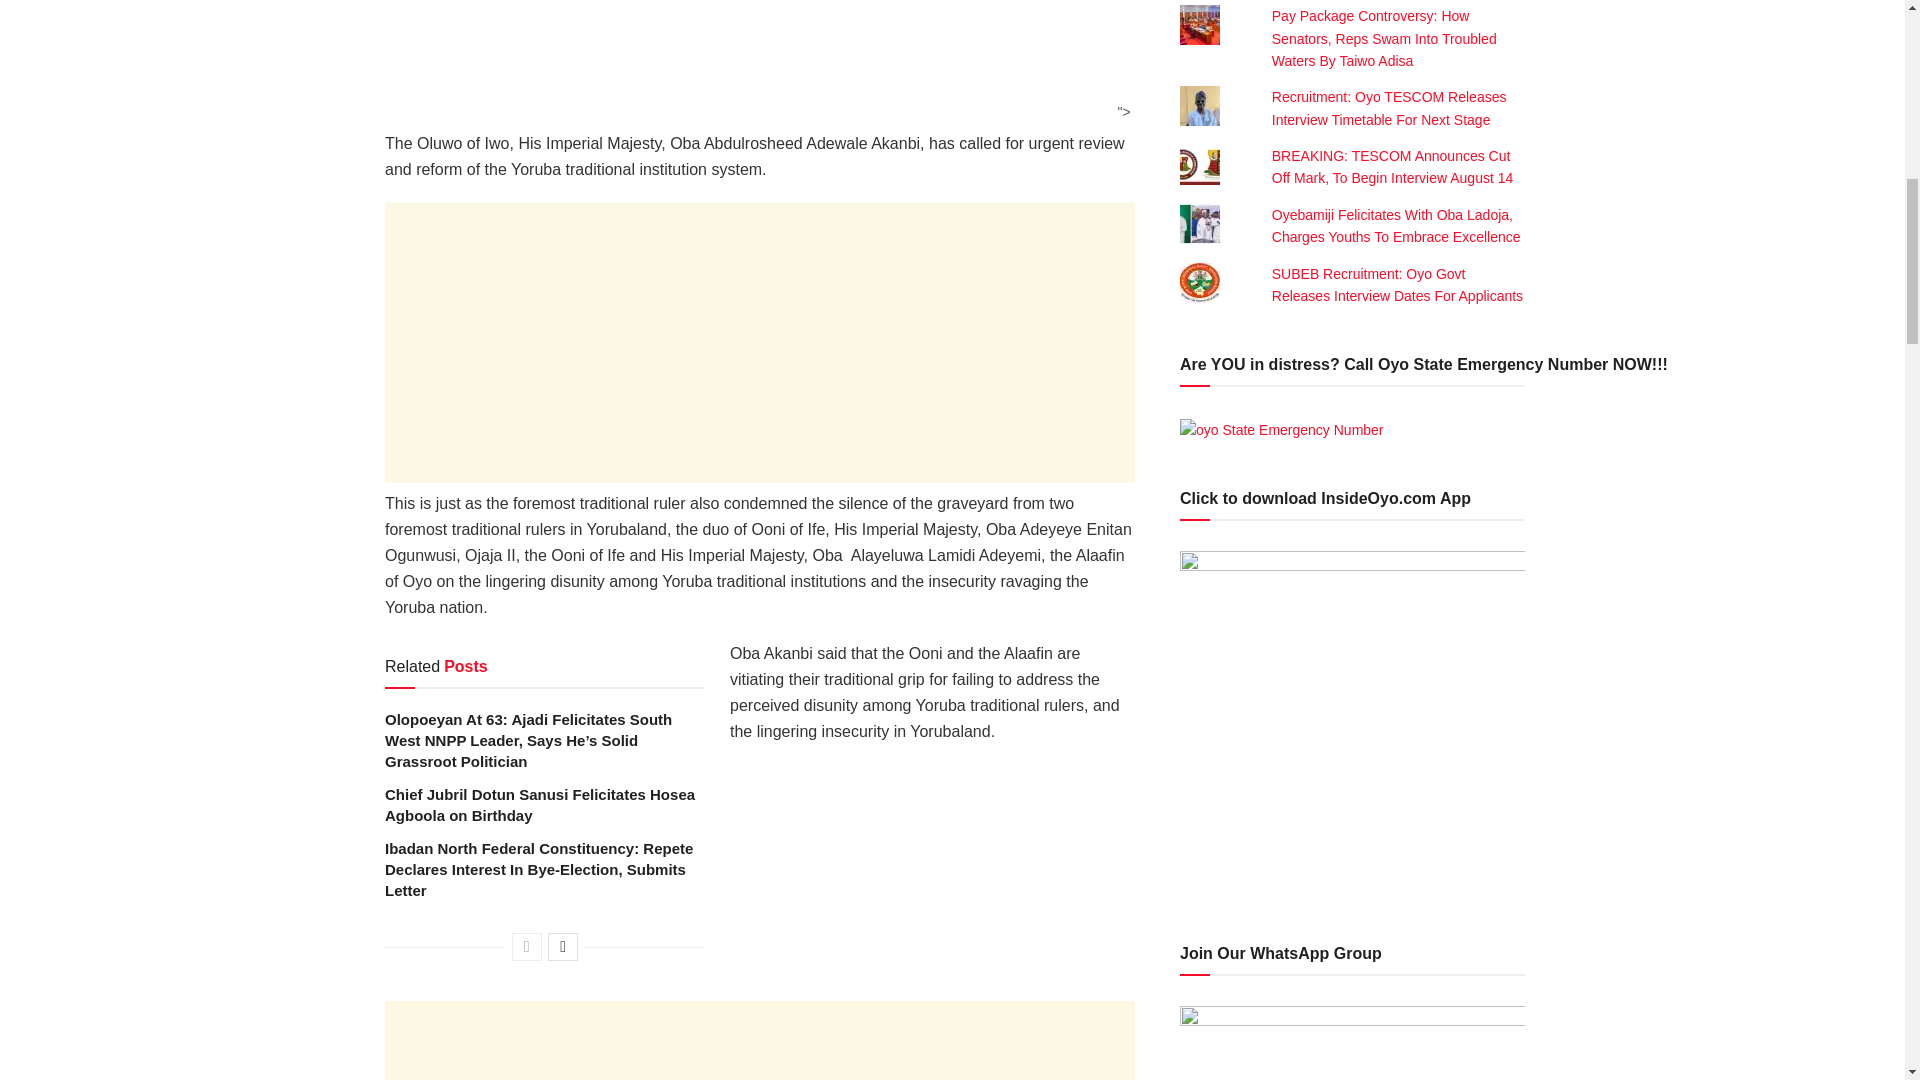 Image resolution: width=1920 pixels, height=1080 pixels. What do you see at coordinates (526, 947) in the screenshot?
I see `Previous` at bounding box center [526, 947].